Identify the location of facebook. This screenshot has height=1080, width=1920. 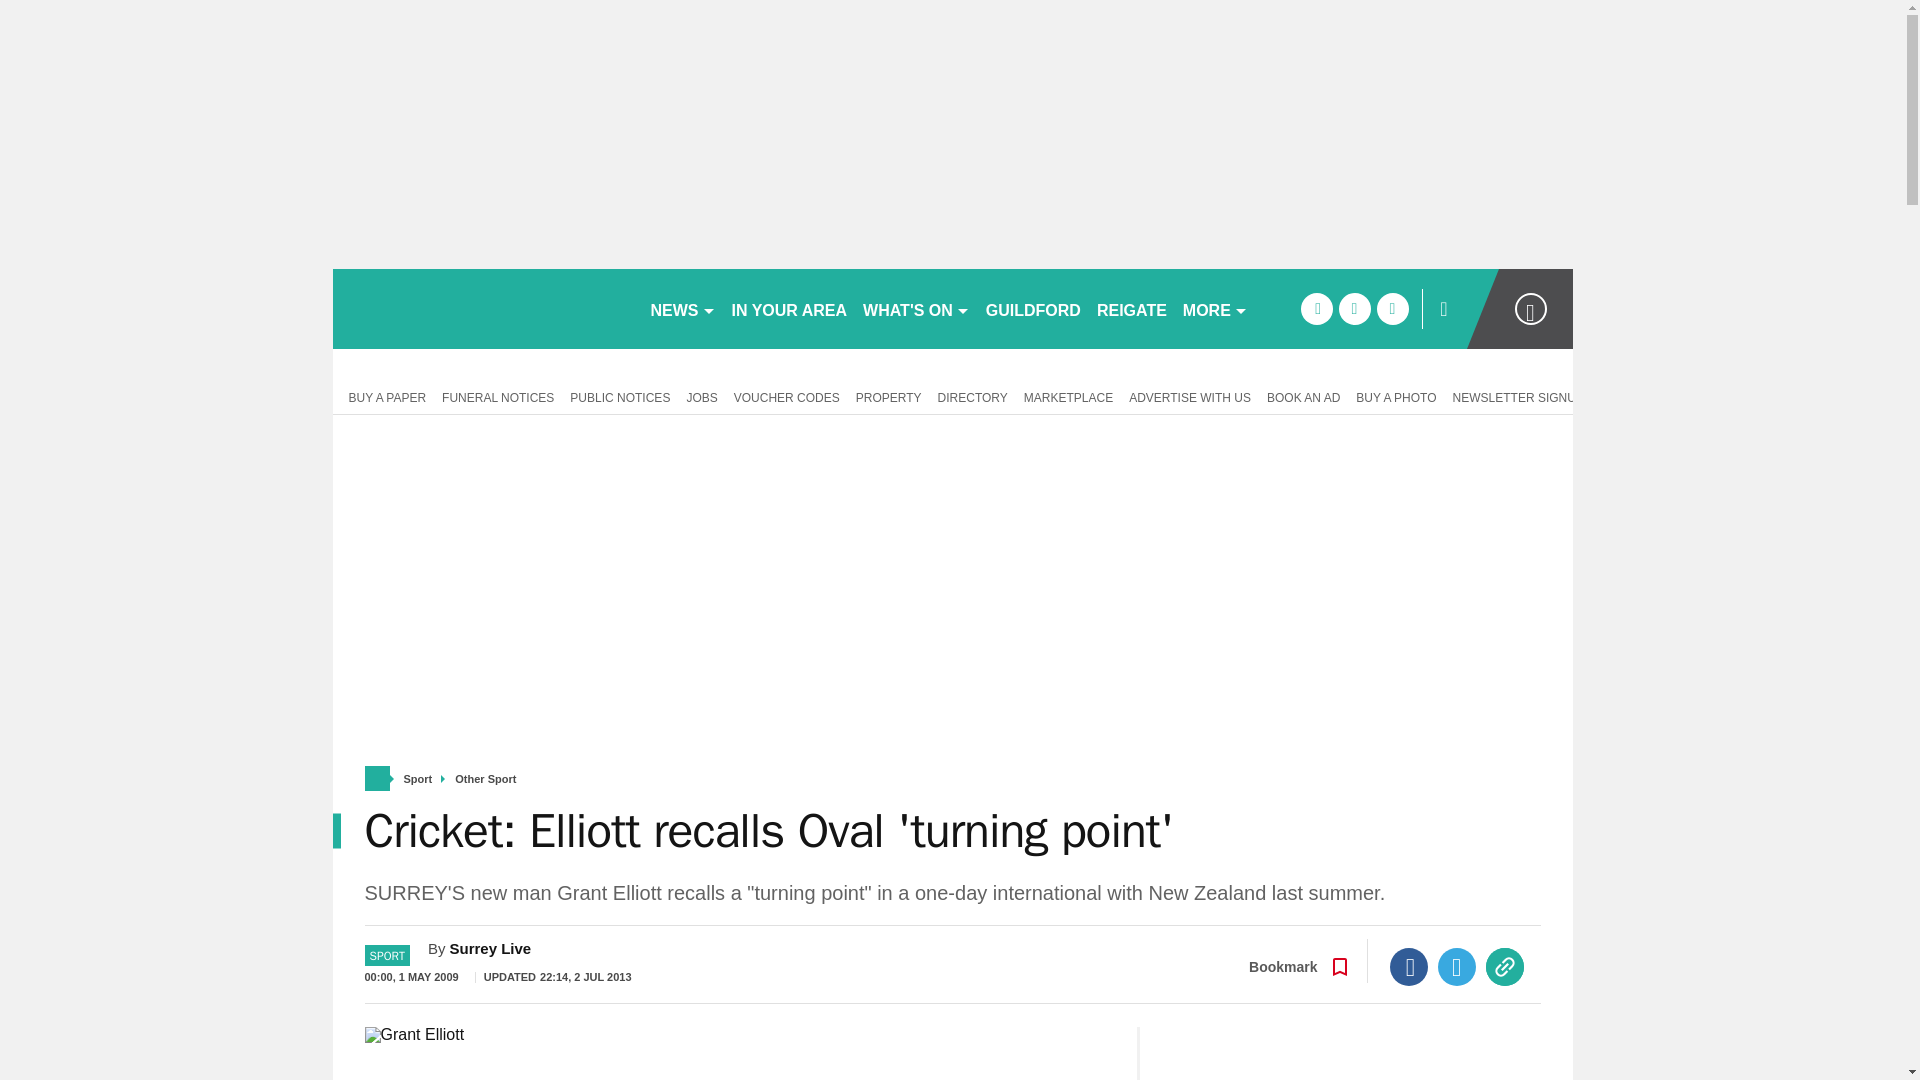
(1316, 308).